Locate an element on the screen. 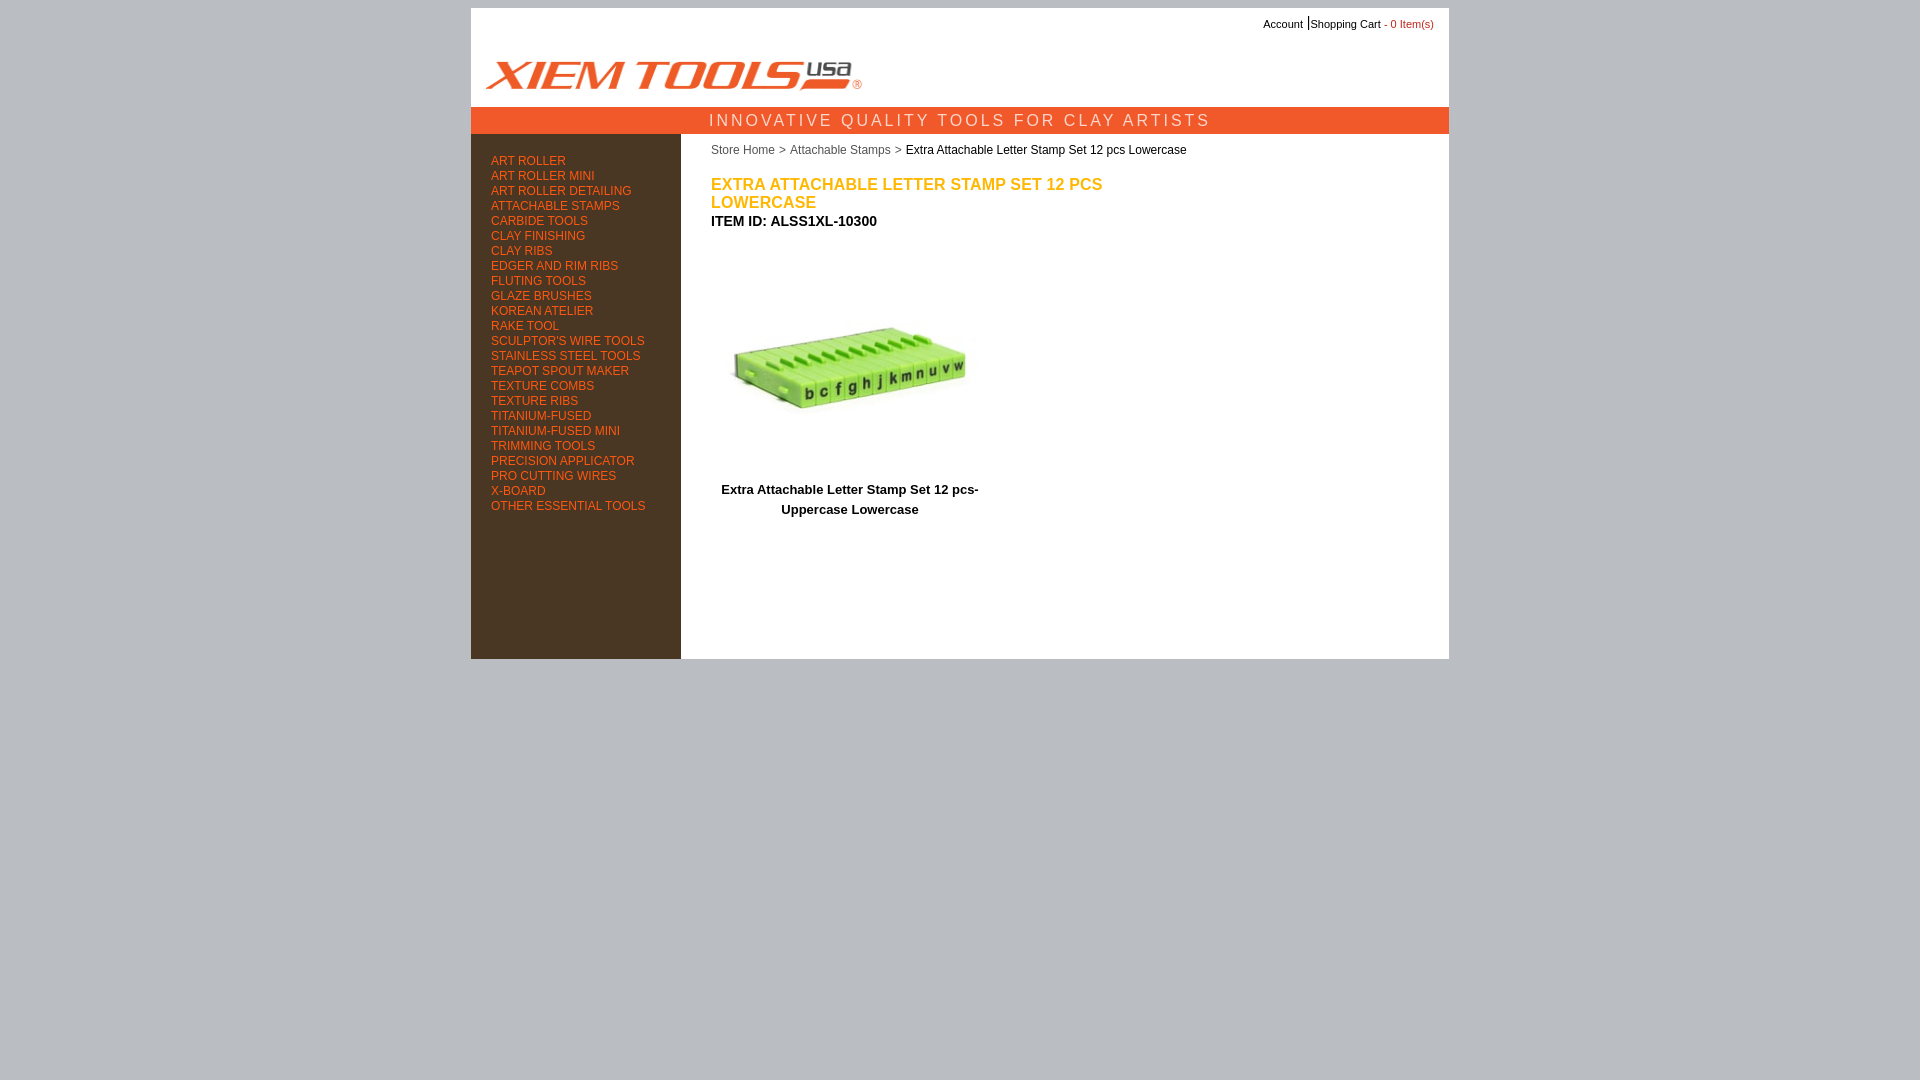 This screenshot has width=1920, height=1080. OTHER ESSENTIAL TOOLS is located at coordinates (576, 506).